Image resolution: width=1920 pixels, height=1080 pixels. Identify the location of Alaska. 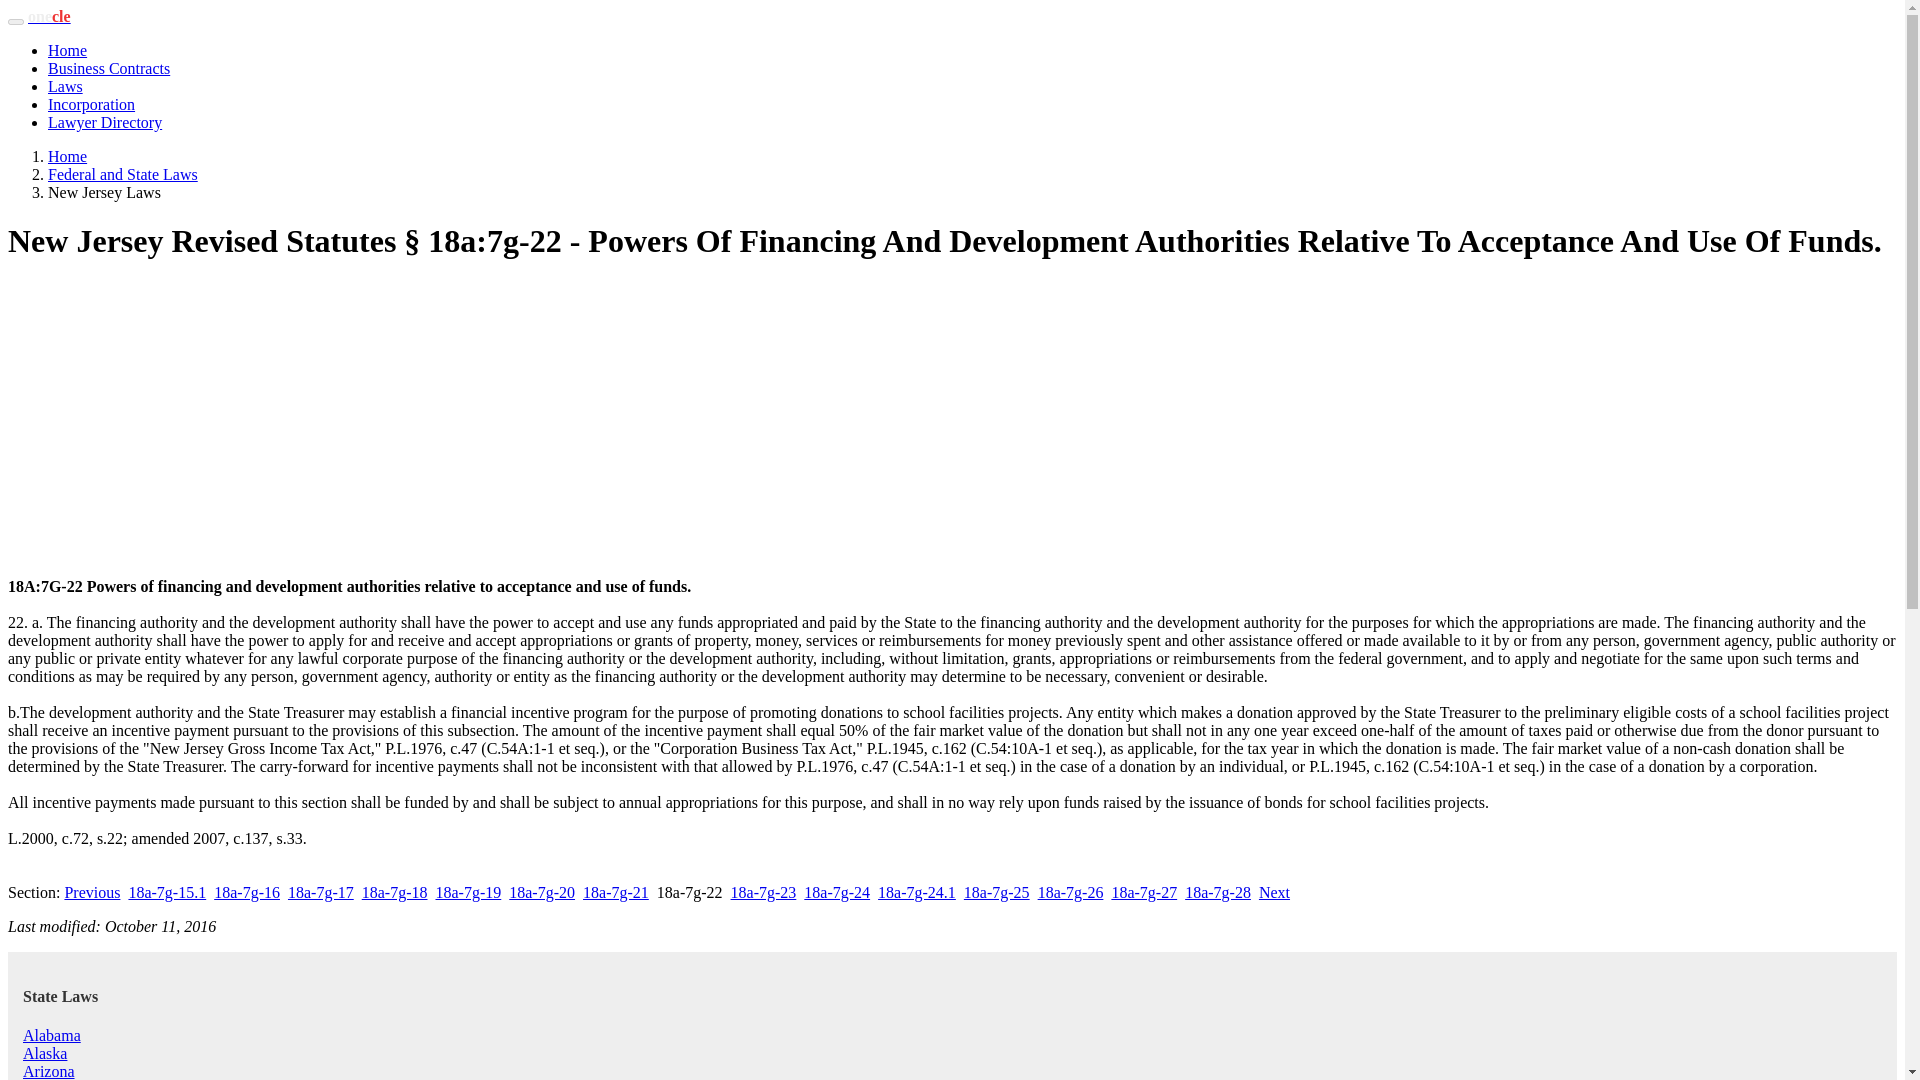
(45, 1053).